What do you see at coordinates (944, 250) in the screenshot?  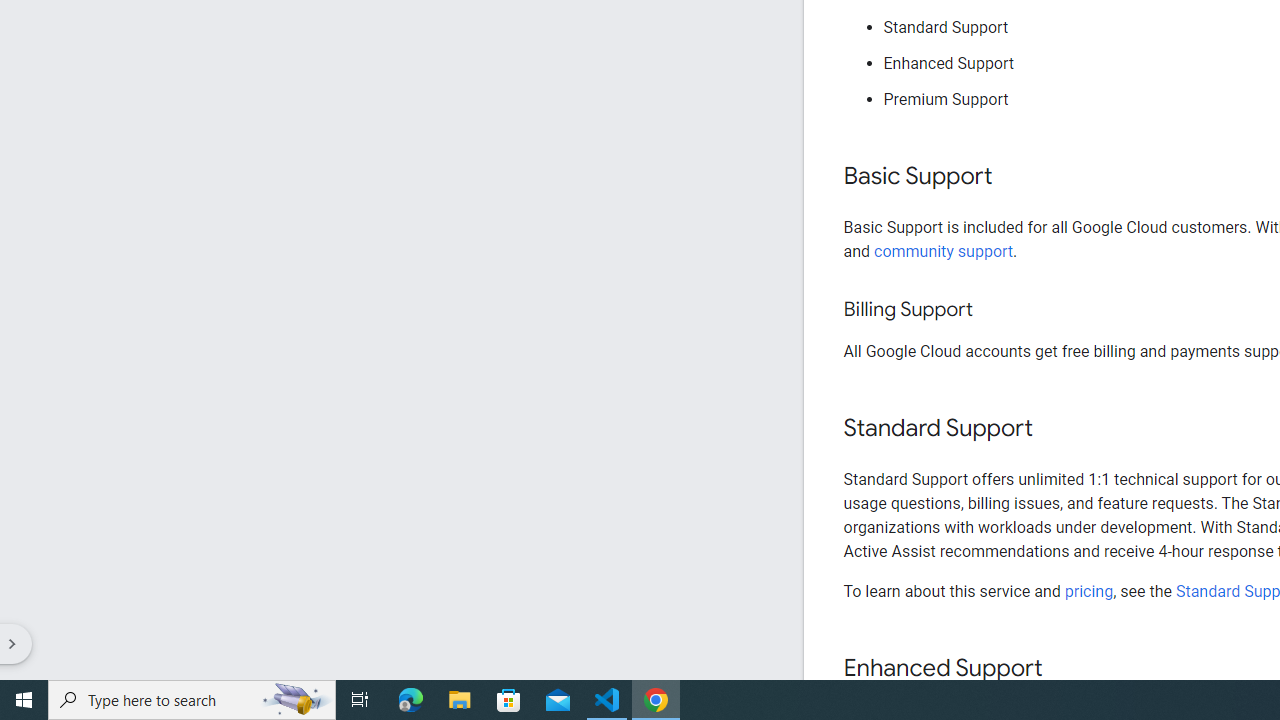 I see `community support` at bounding box center [944, 250].